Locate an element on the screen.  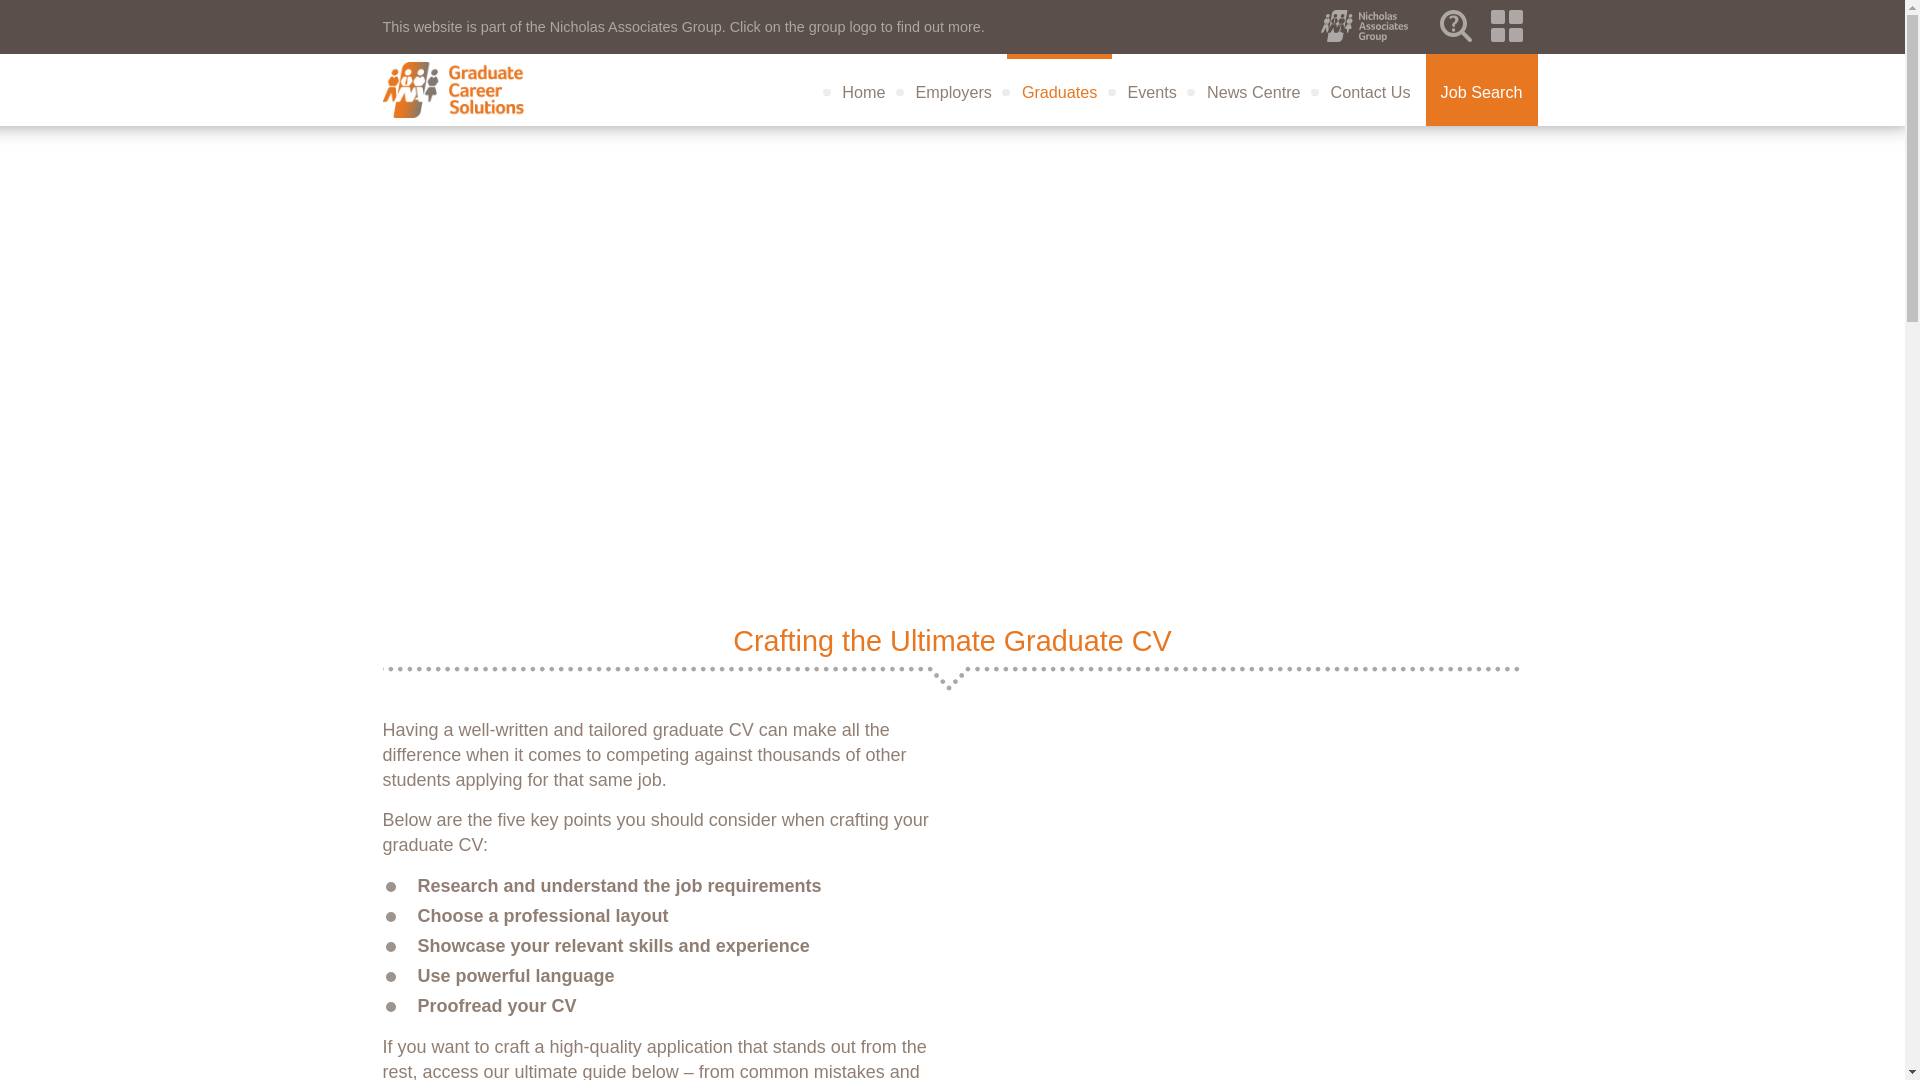
Graduates is located at coordinates (1060, 92).